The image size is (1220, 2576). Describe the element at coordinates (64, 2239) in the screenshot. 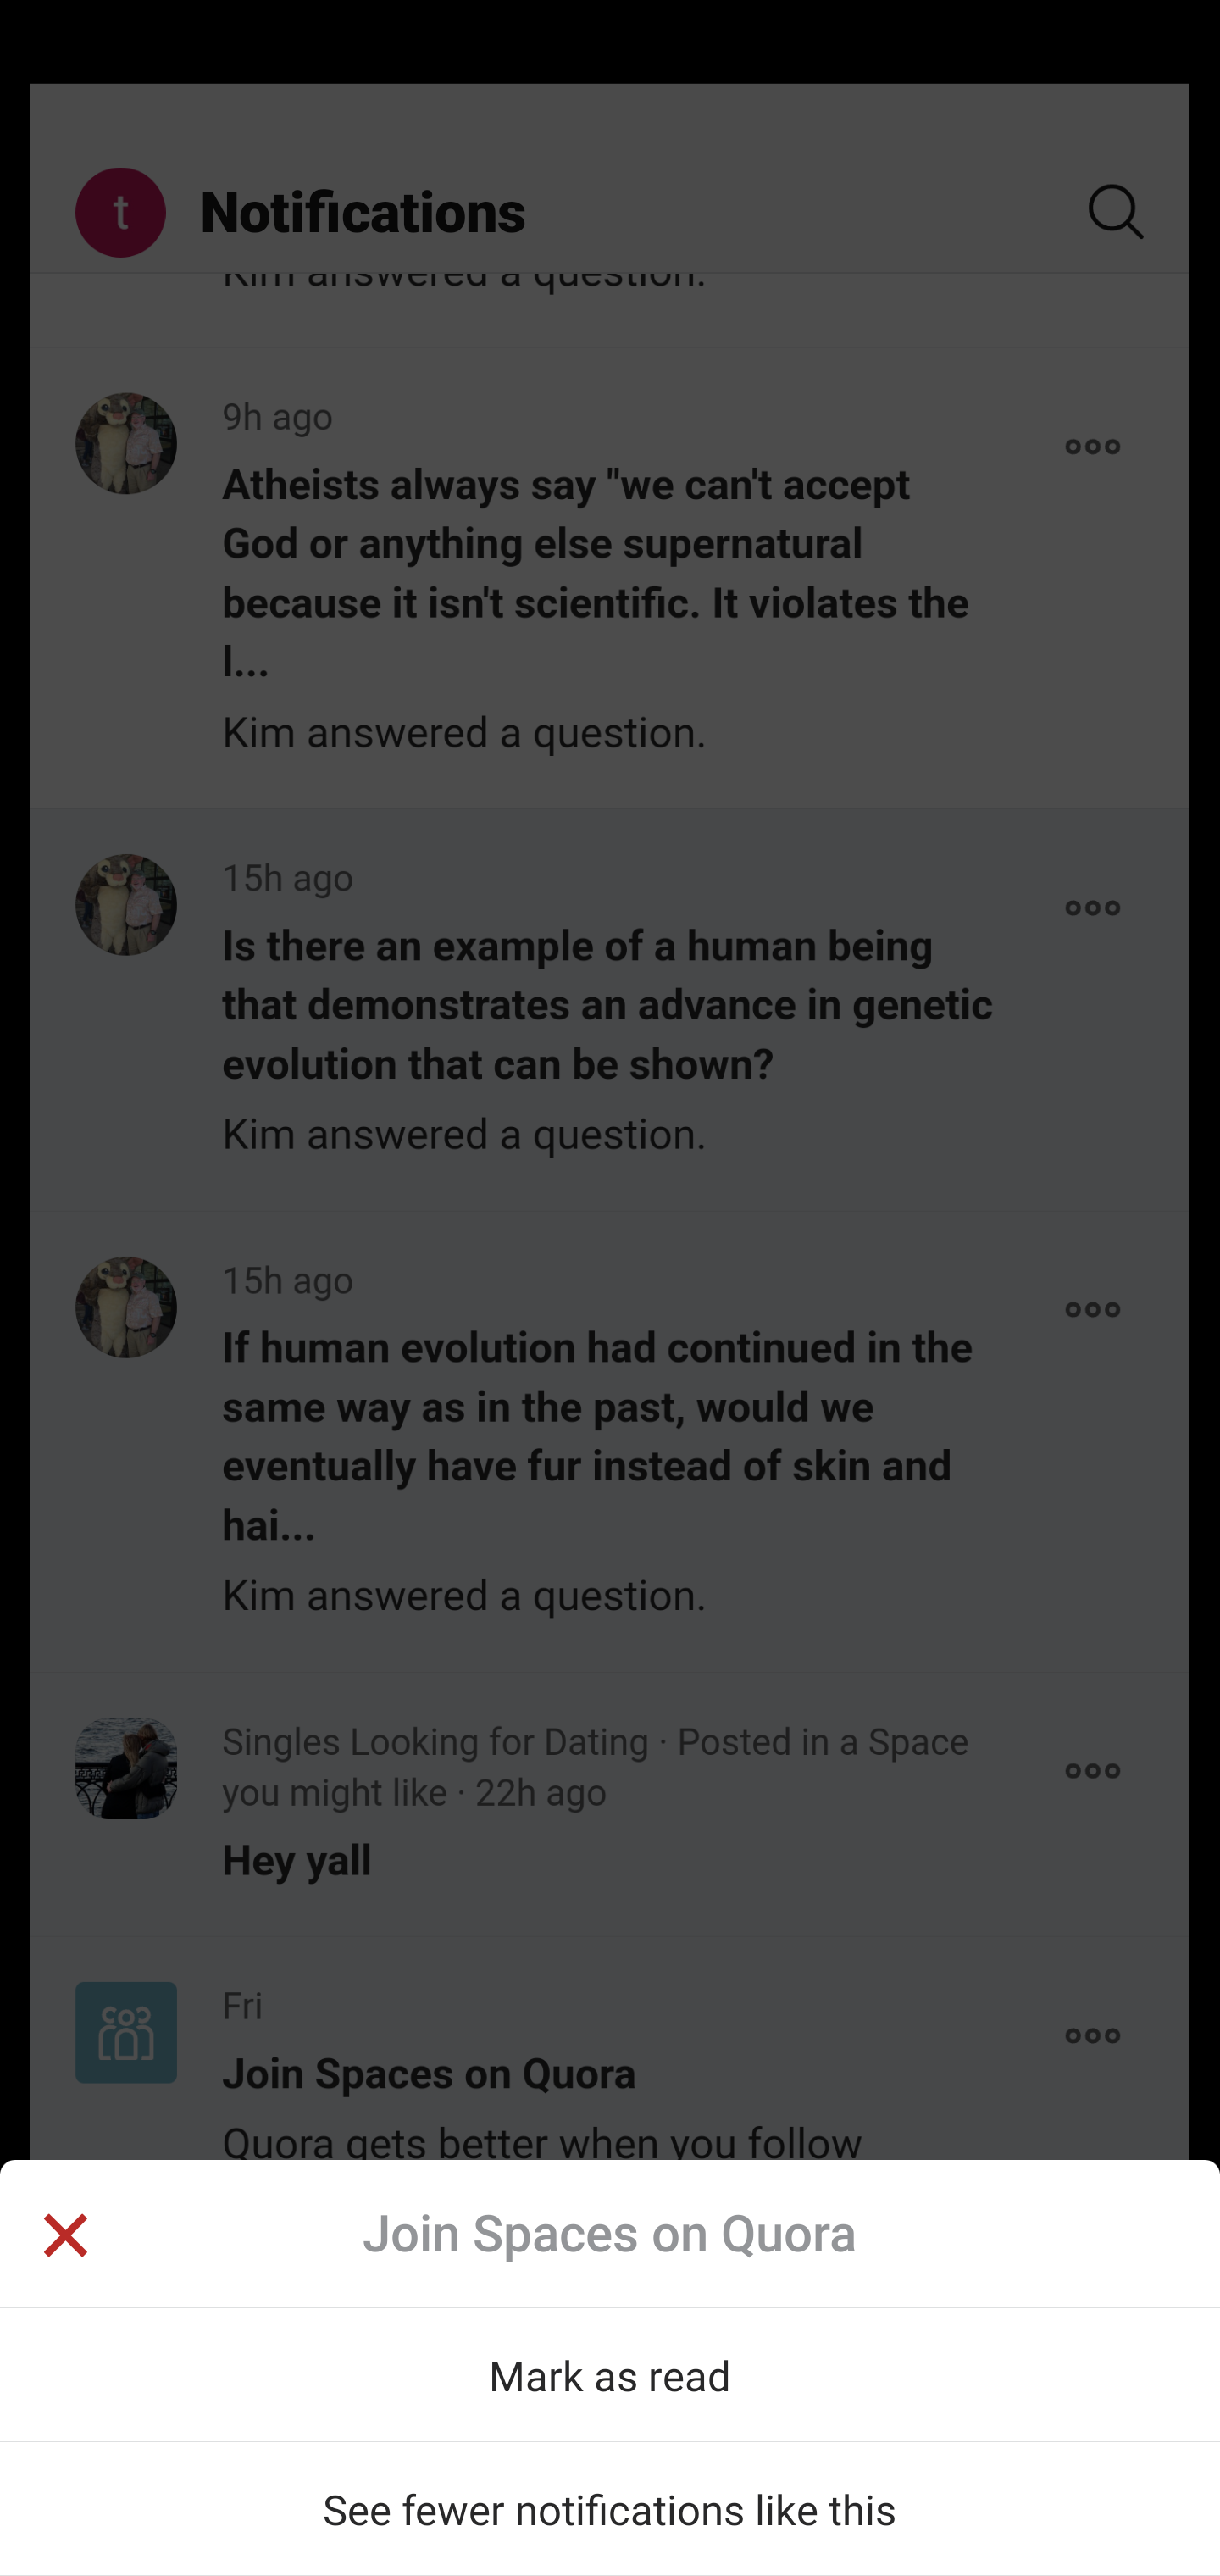

I see `` at that location.